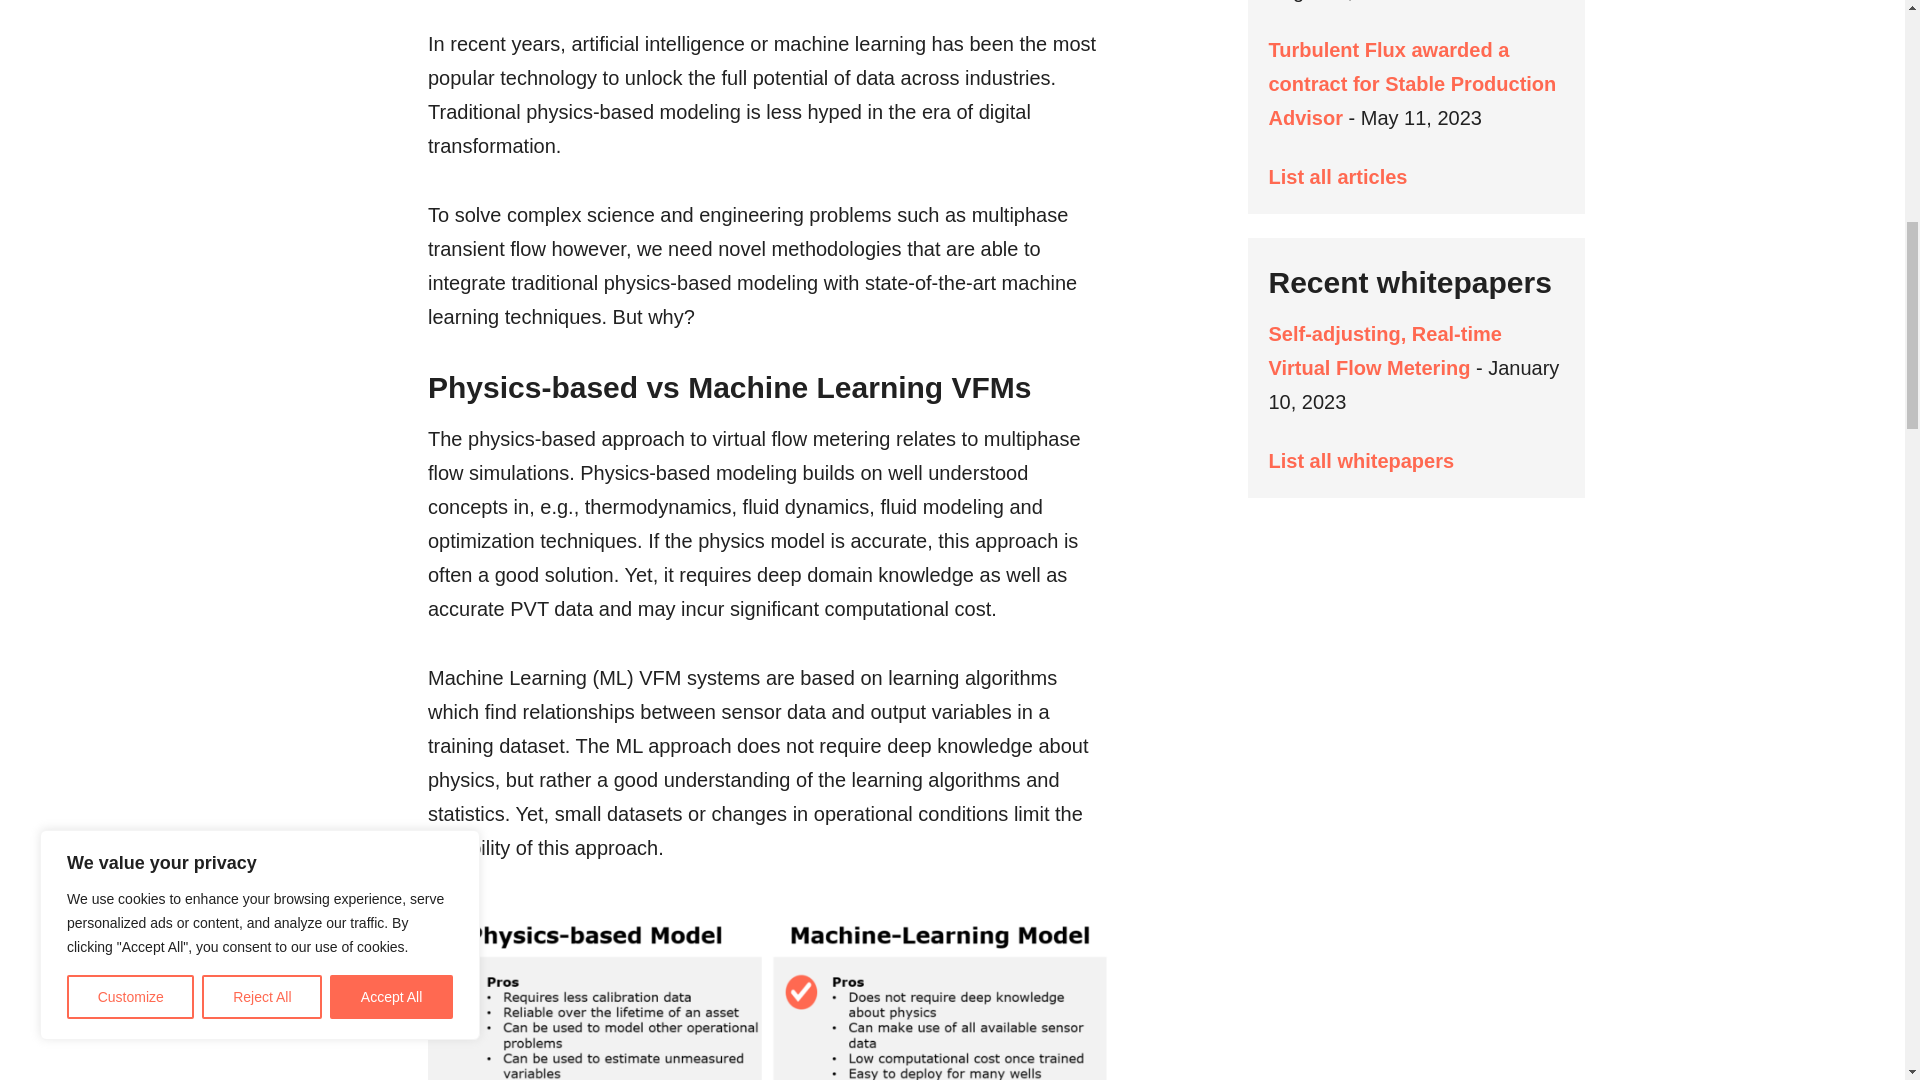 This screenshot has width=1920, height=1080. I want to click on Comparison Physics-based vs Machine-learning models, so click(768, 997).